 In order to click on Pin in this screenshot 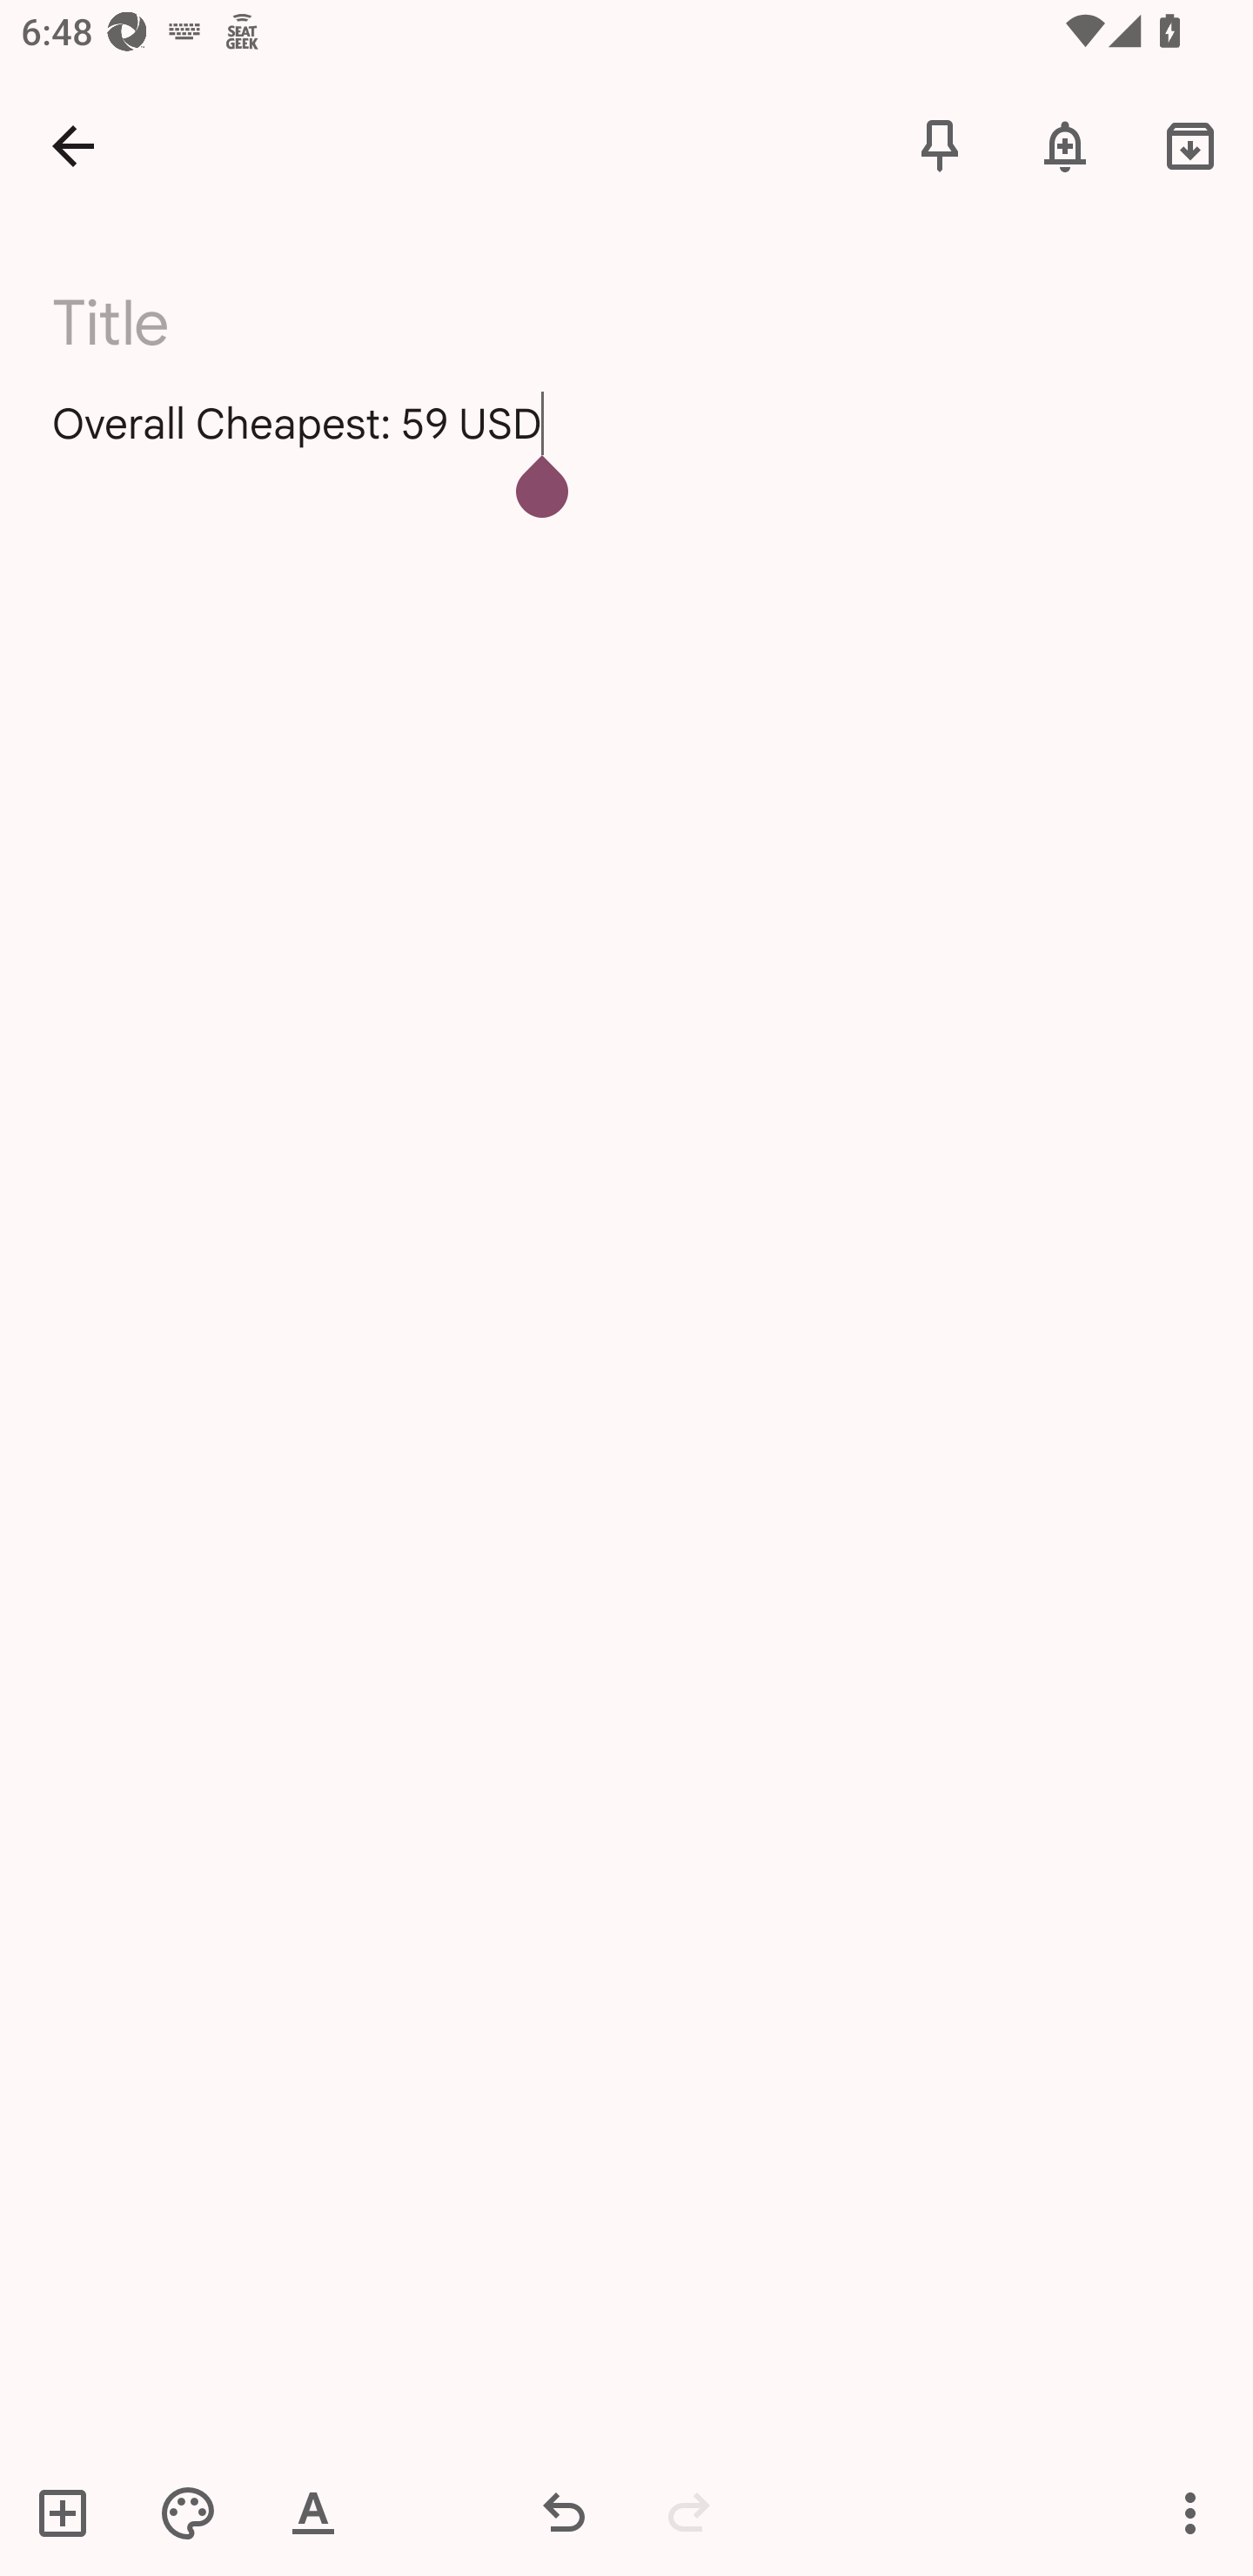, I will do `click(940, 144)`.